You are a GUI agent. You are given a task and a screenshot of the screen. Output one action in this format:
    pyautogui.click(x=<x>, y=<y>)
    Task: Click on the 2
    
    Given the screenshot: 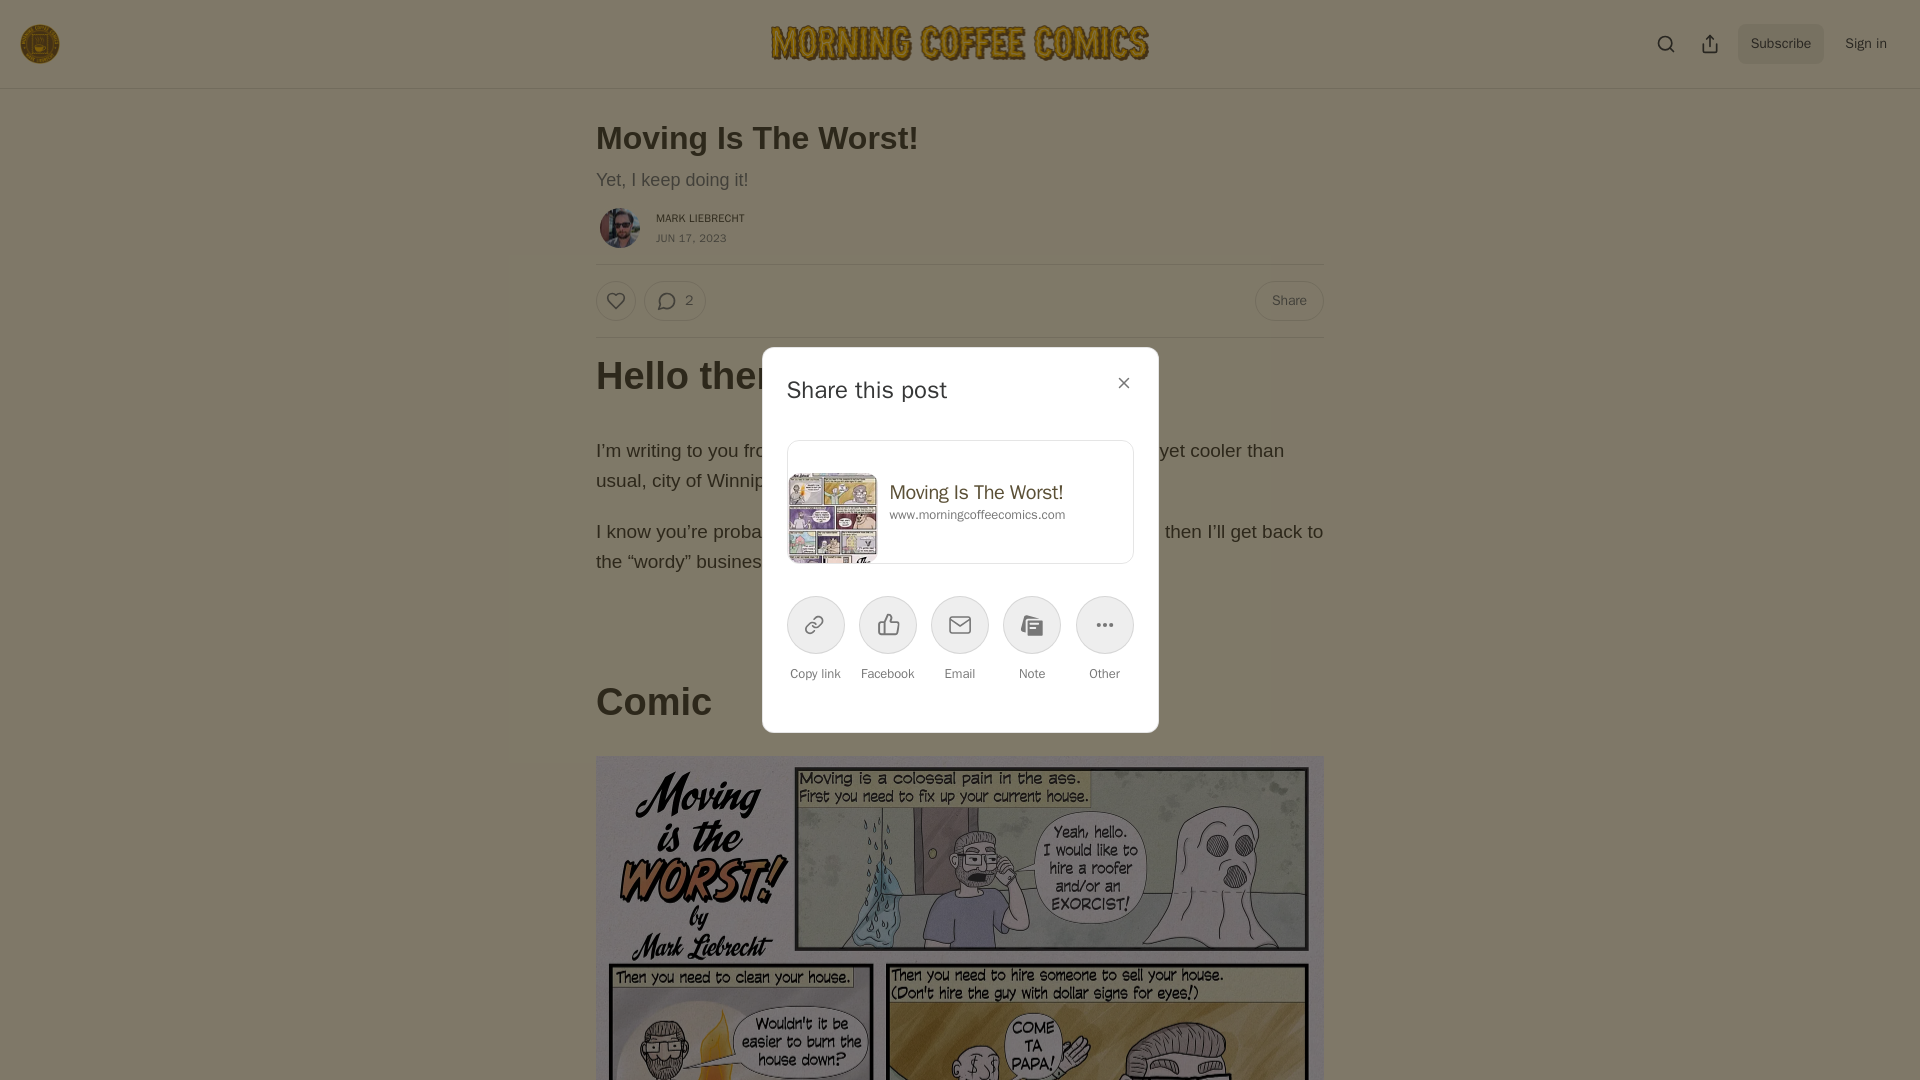 What is the action you would take?
    pyautogui.click(x=674, y=300)
    